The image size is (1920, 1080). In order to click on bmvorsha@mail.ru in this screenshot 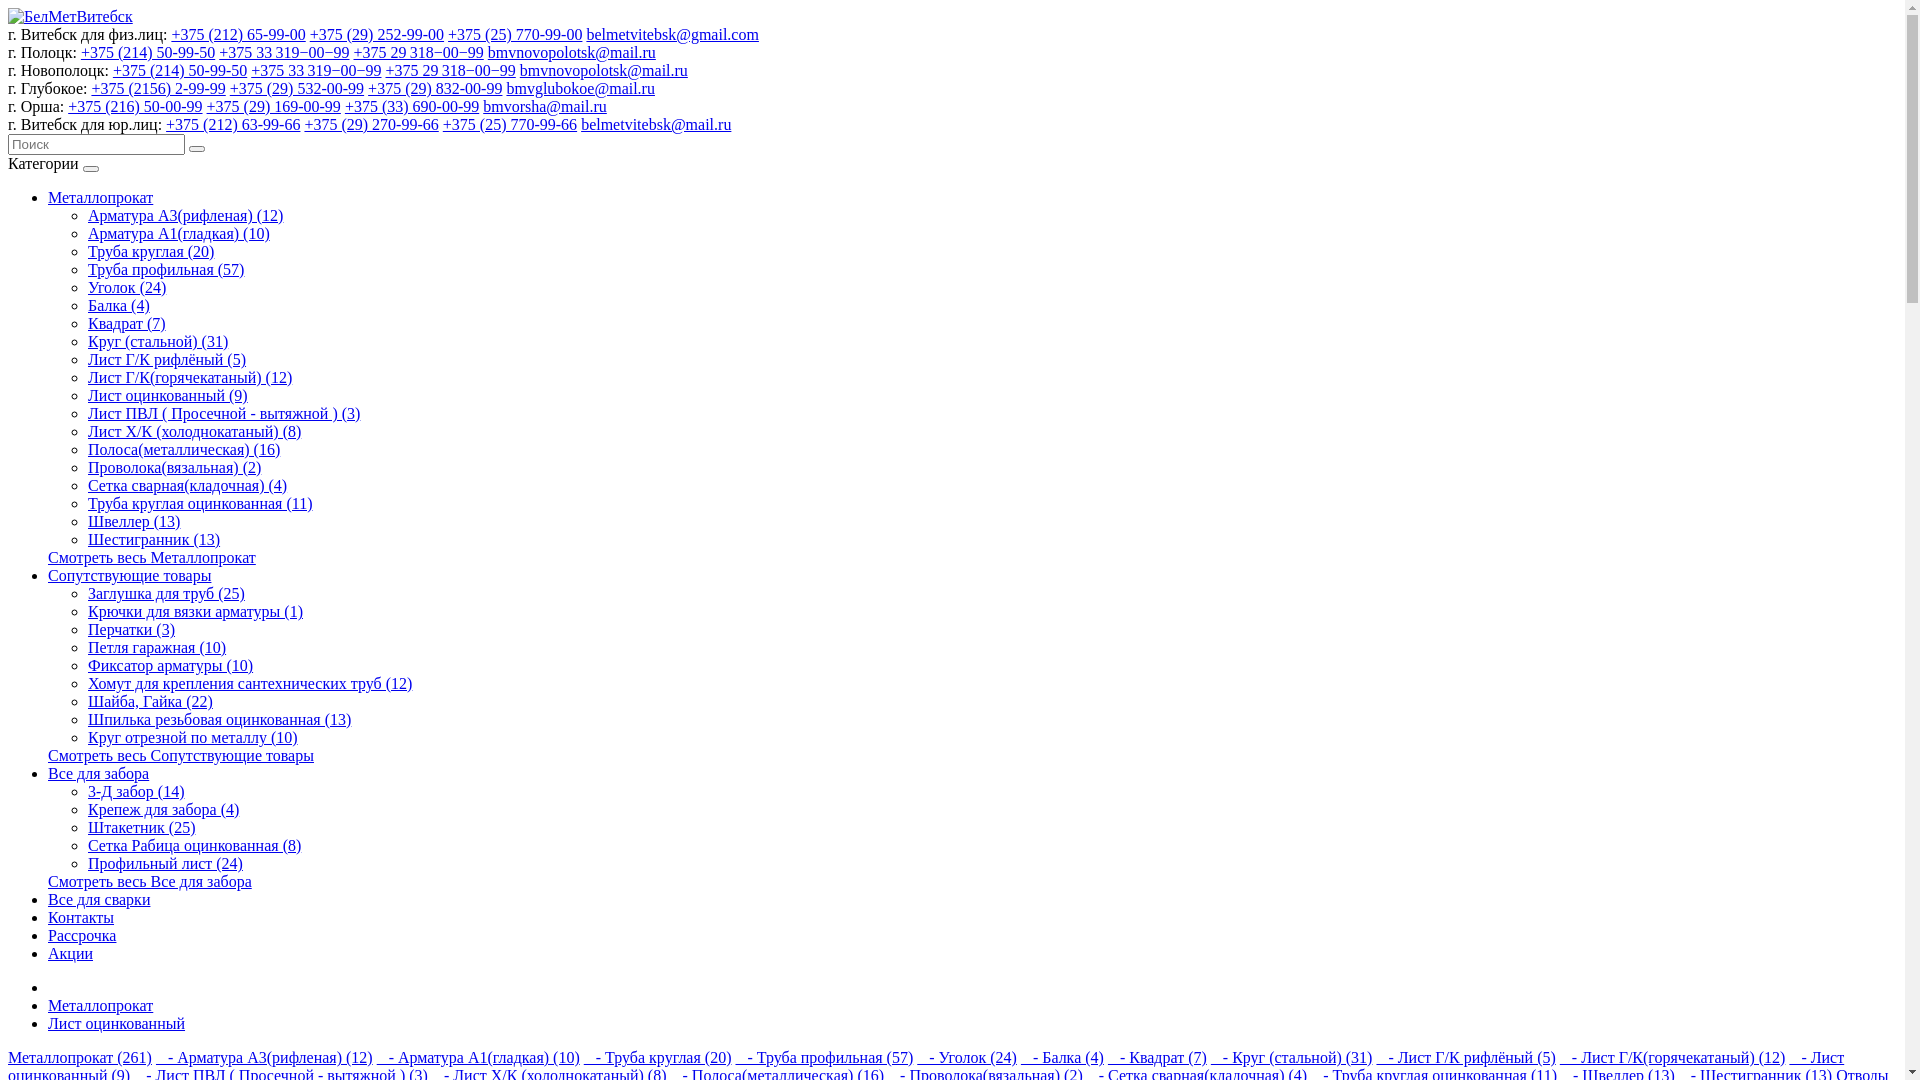, I will do `click(545, 106)`.